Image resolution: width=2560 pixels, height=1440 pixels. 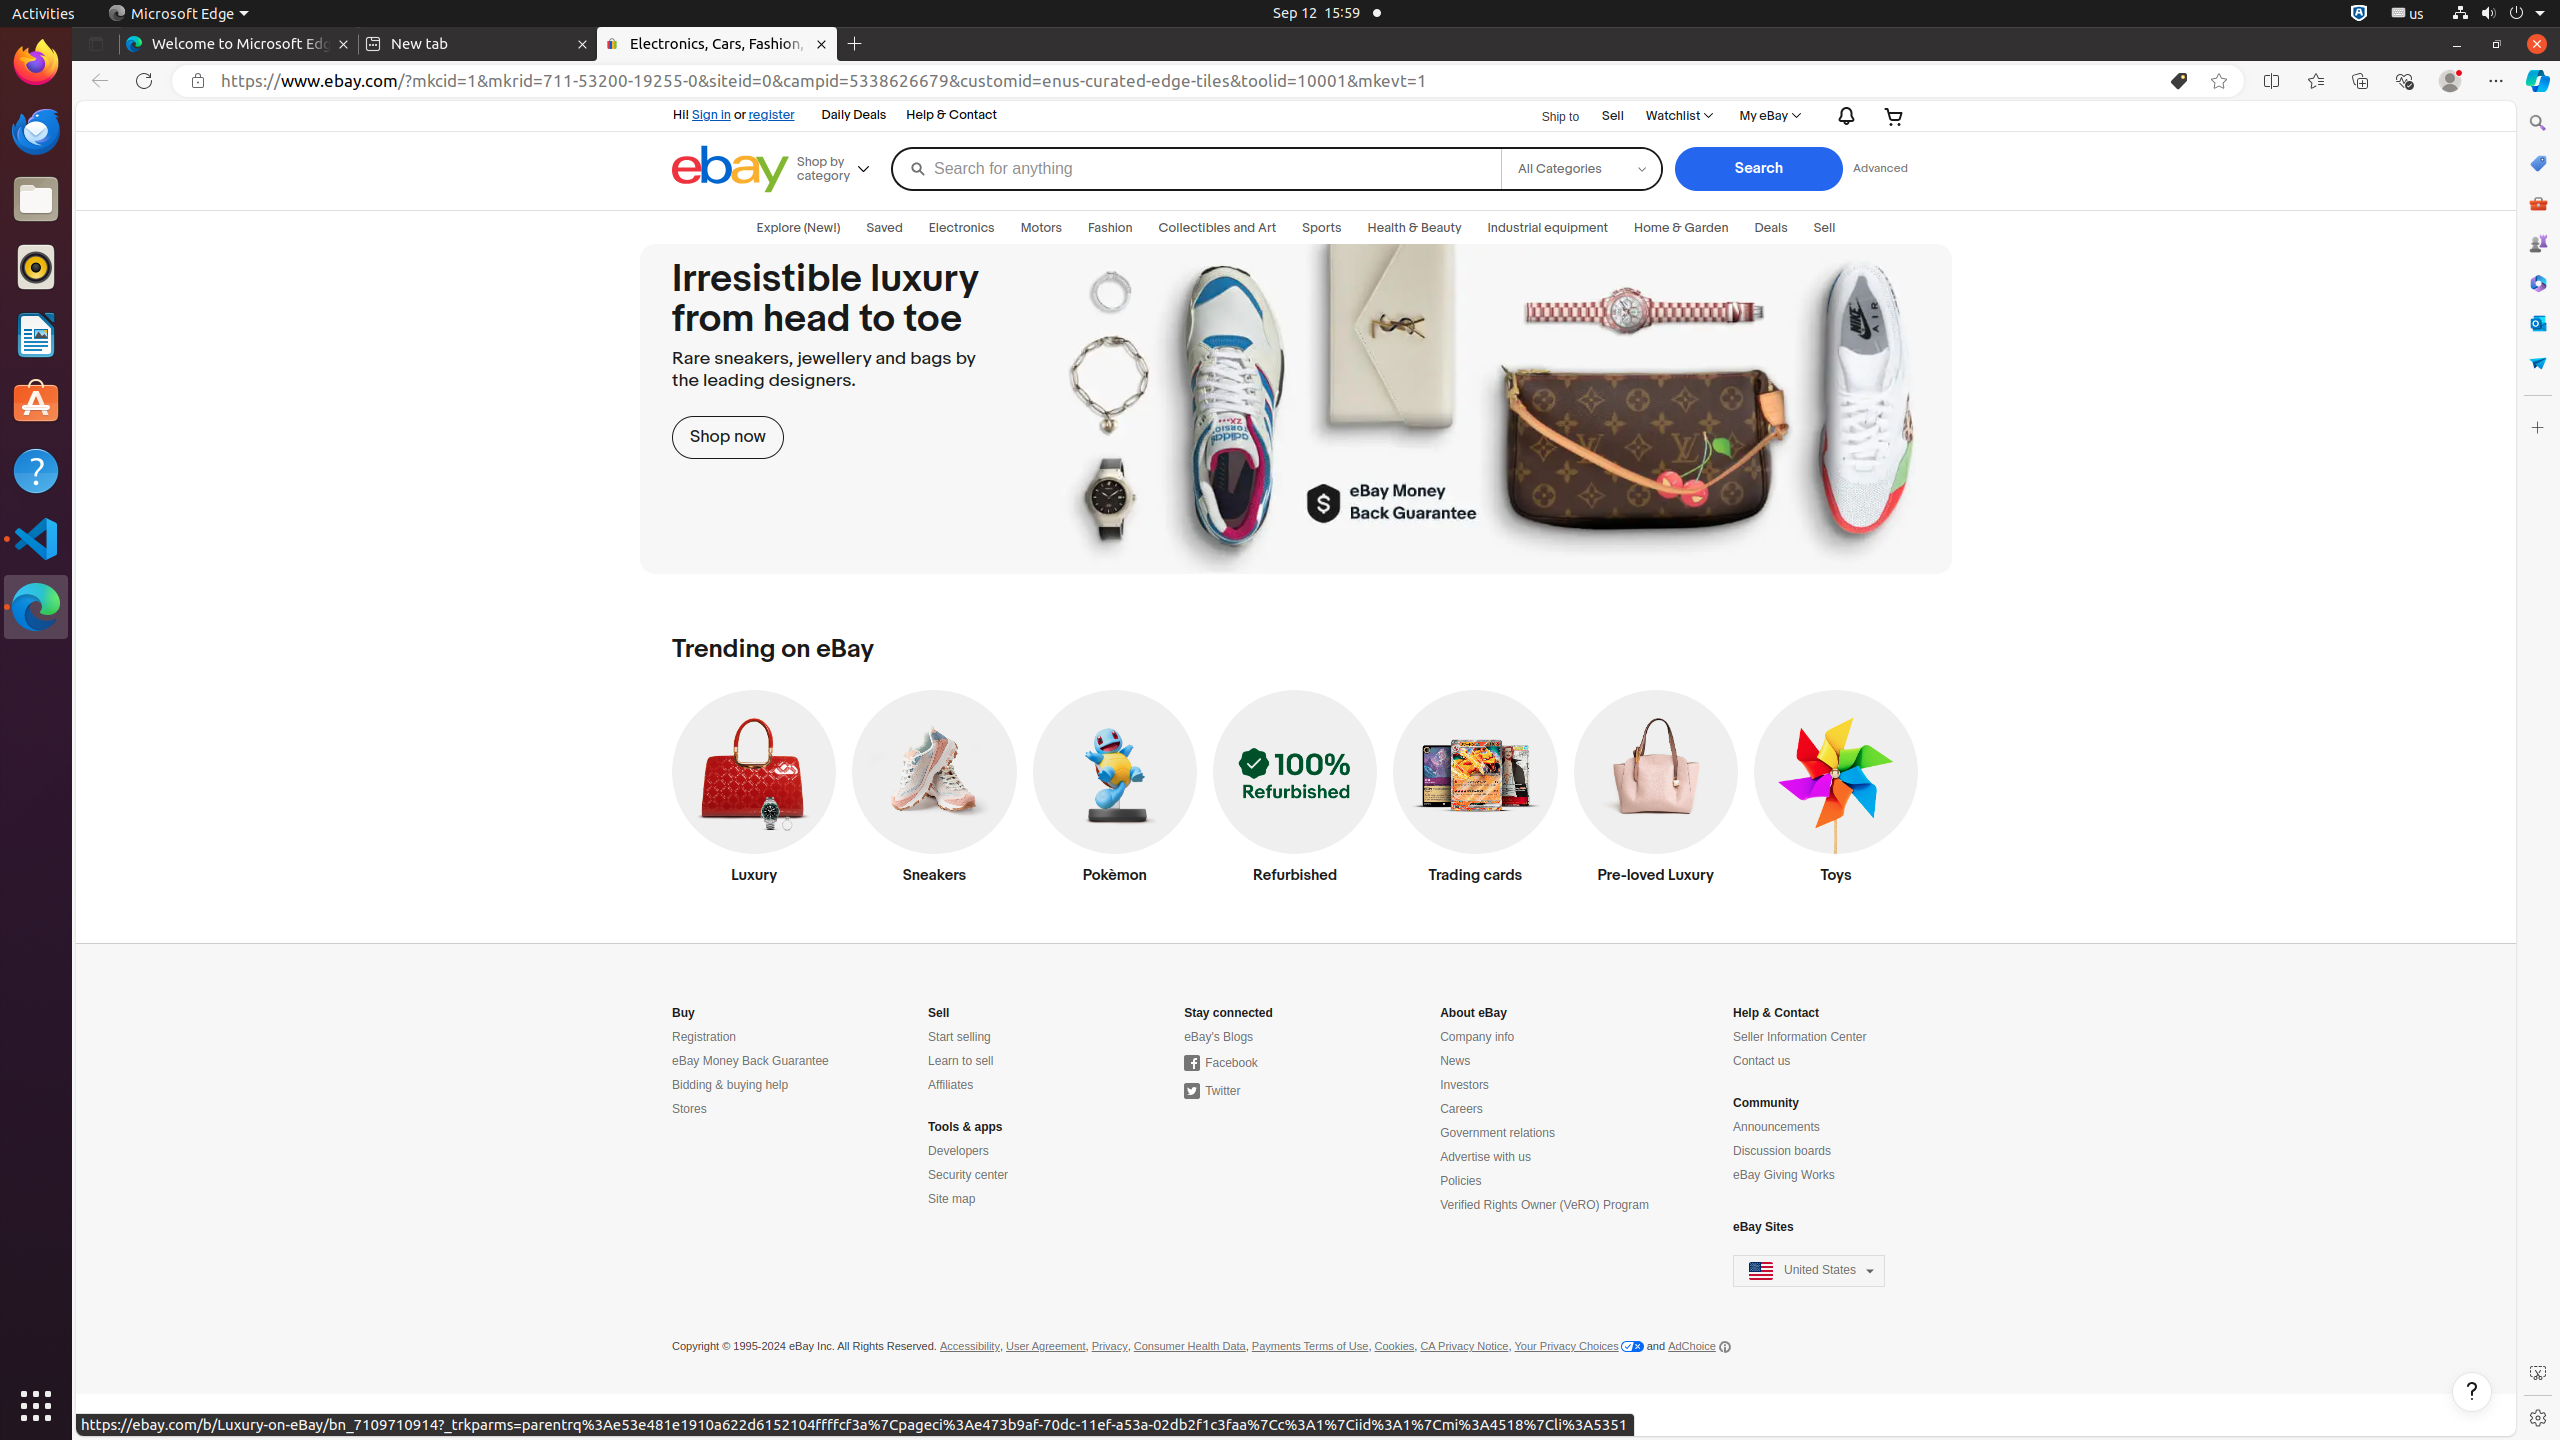 What do you see at coordinates (36, 470) in the screenshot?
I see `Help` at bounding box center [36, 470].